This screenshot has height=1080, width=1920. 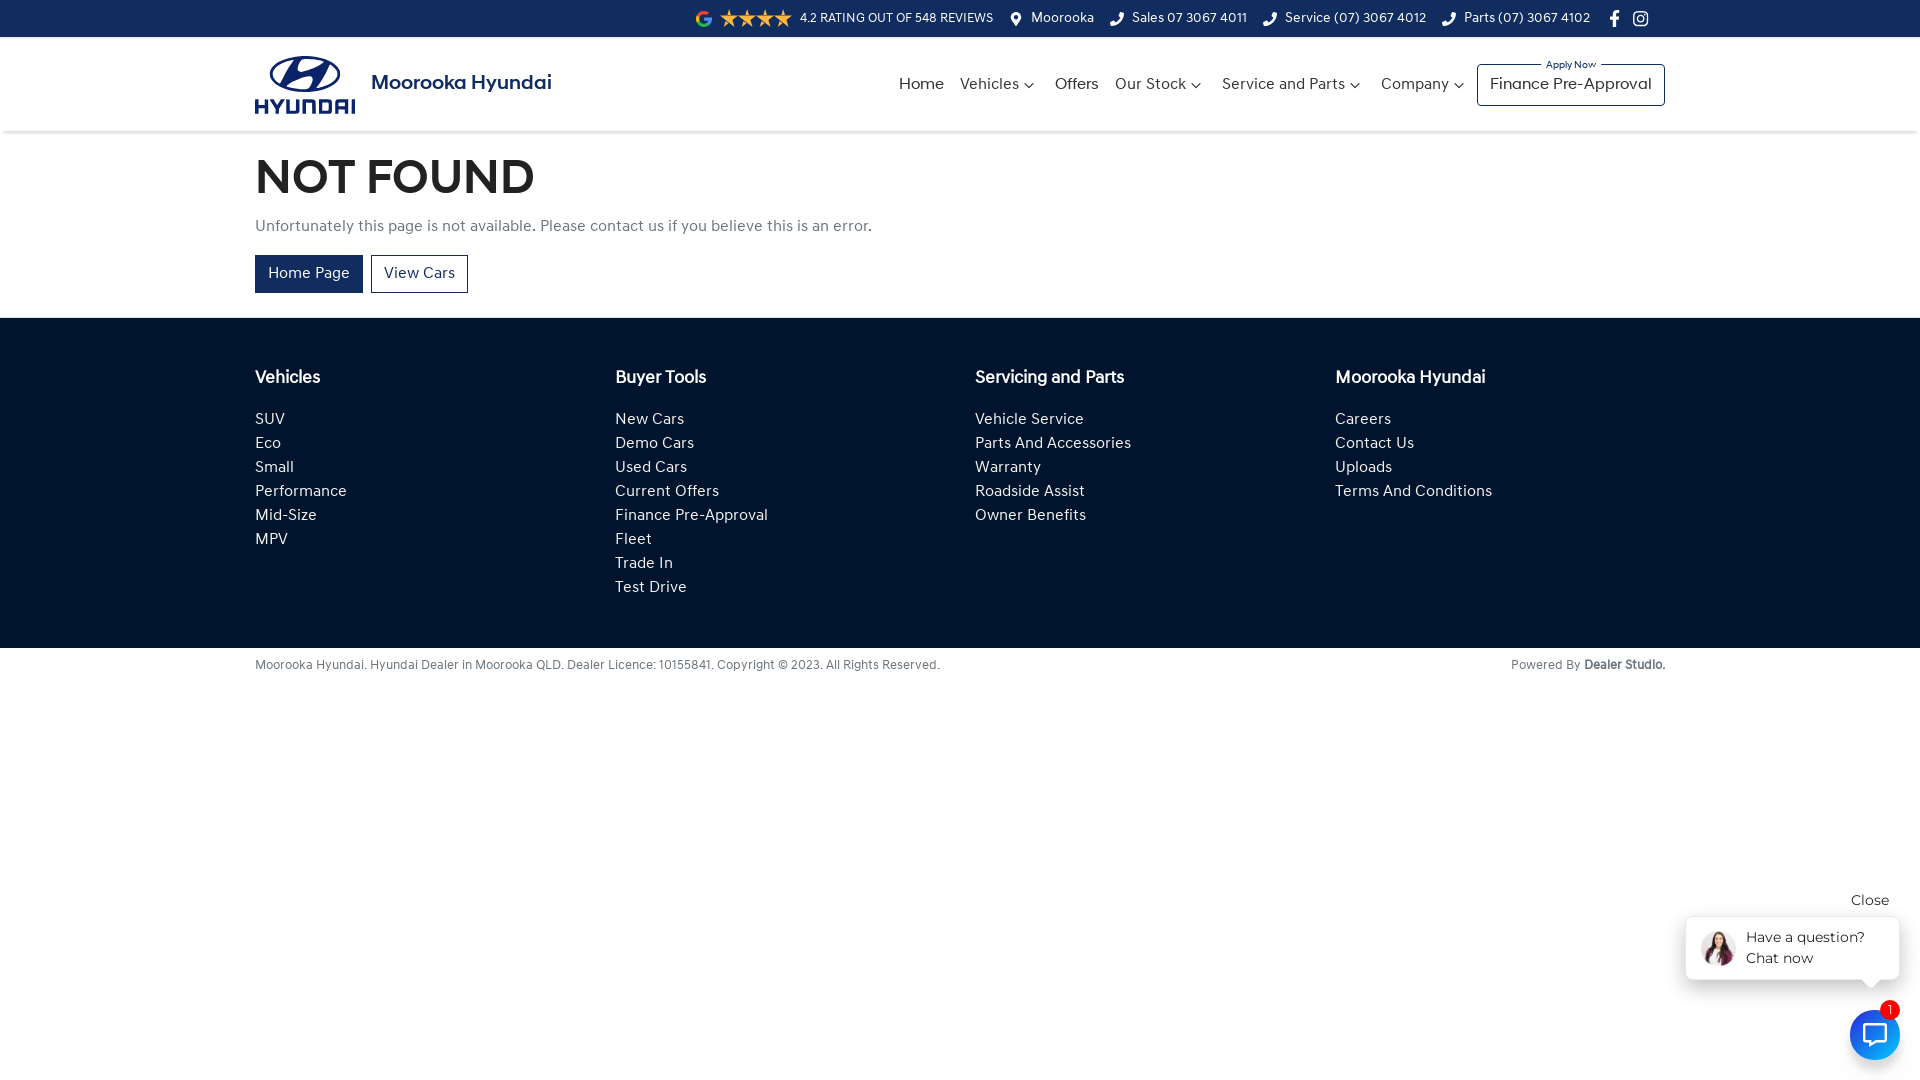 I want to click on Moorooka Hyundai, so click(x=404, y=85).